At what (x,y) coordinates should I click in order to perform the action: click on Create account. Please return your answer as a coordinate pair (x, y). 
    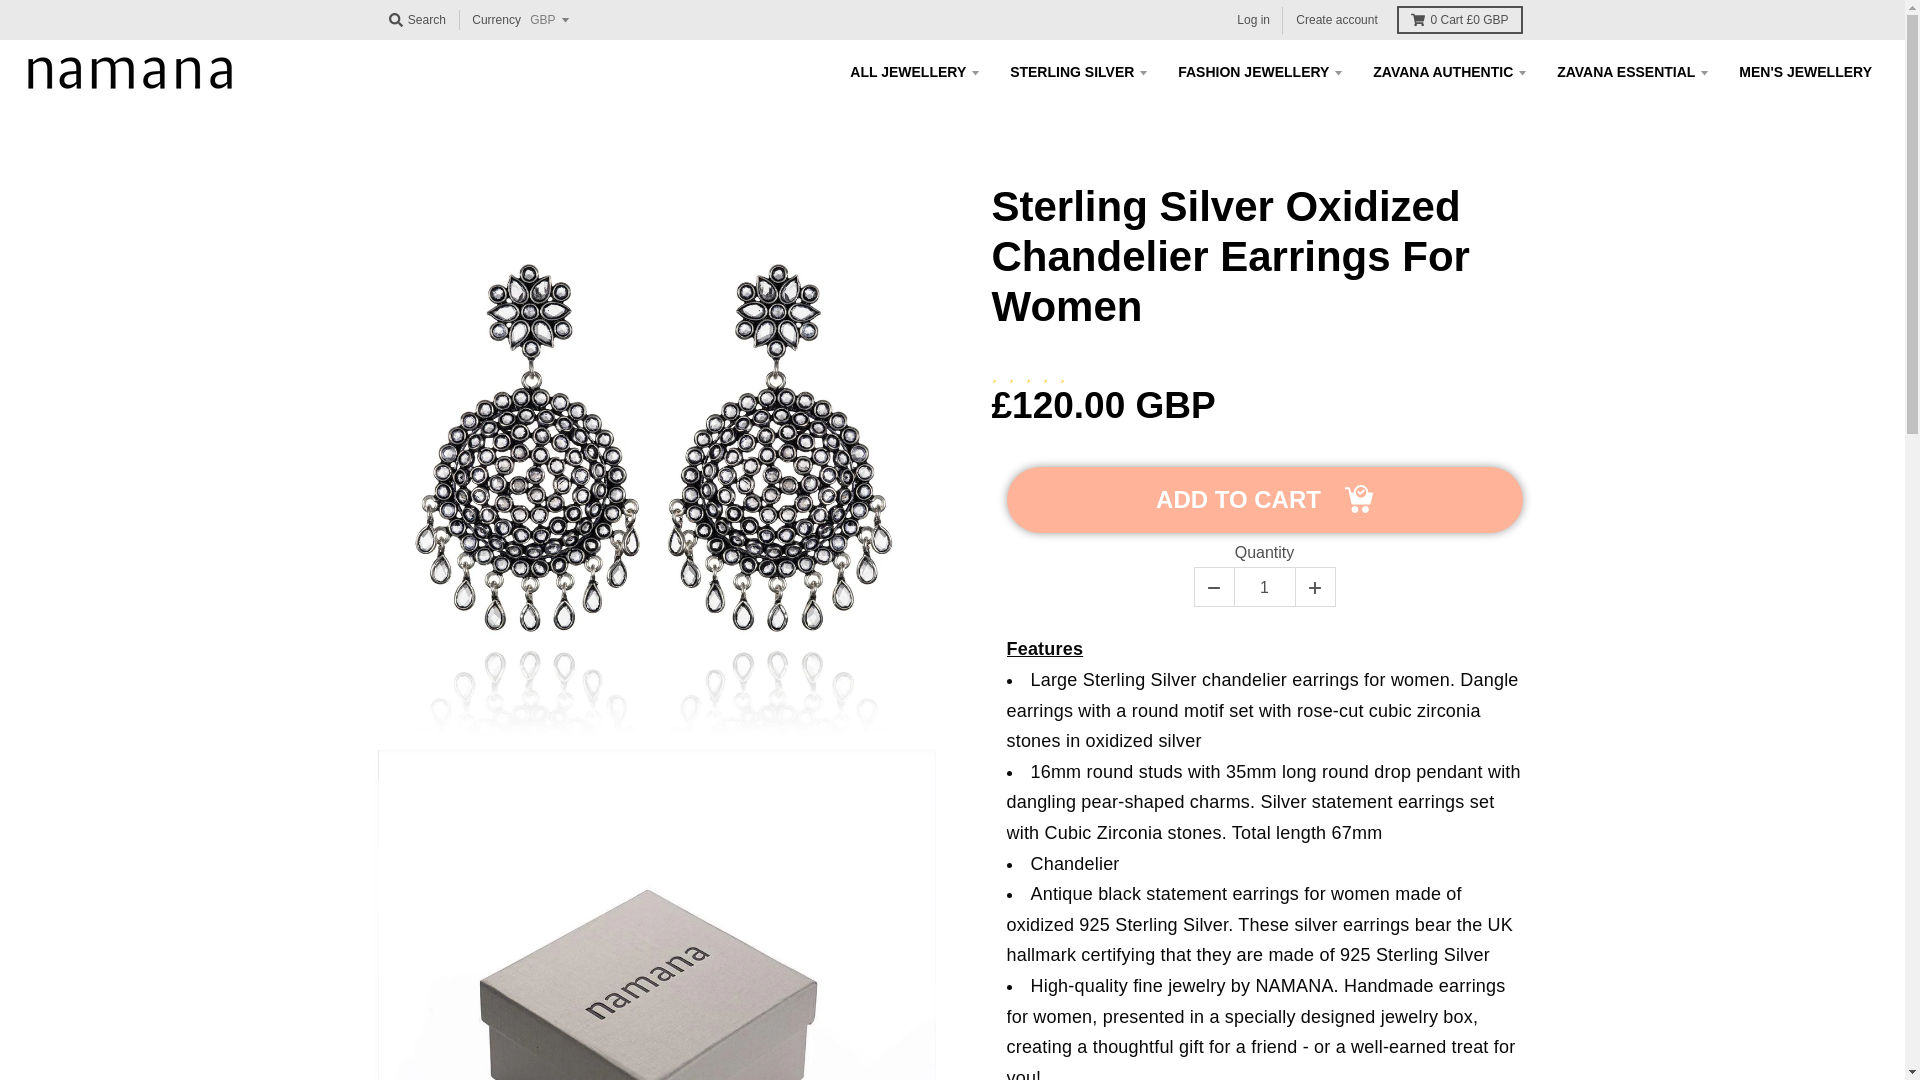
    Looking at the image, I should click on (1336, 20).